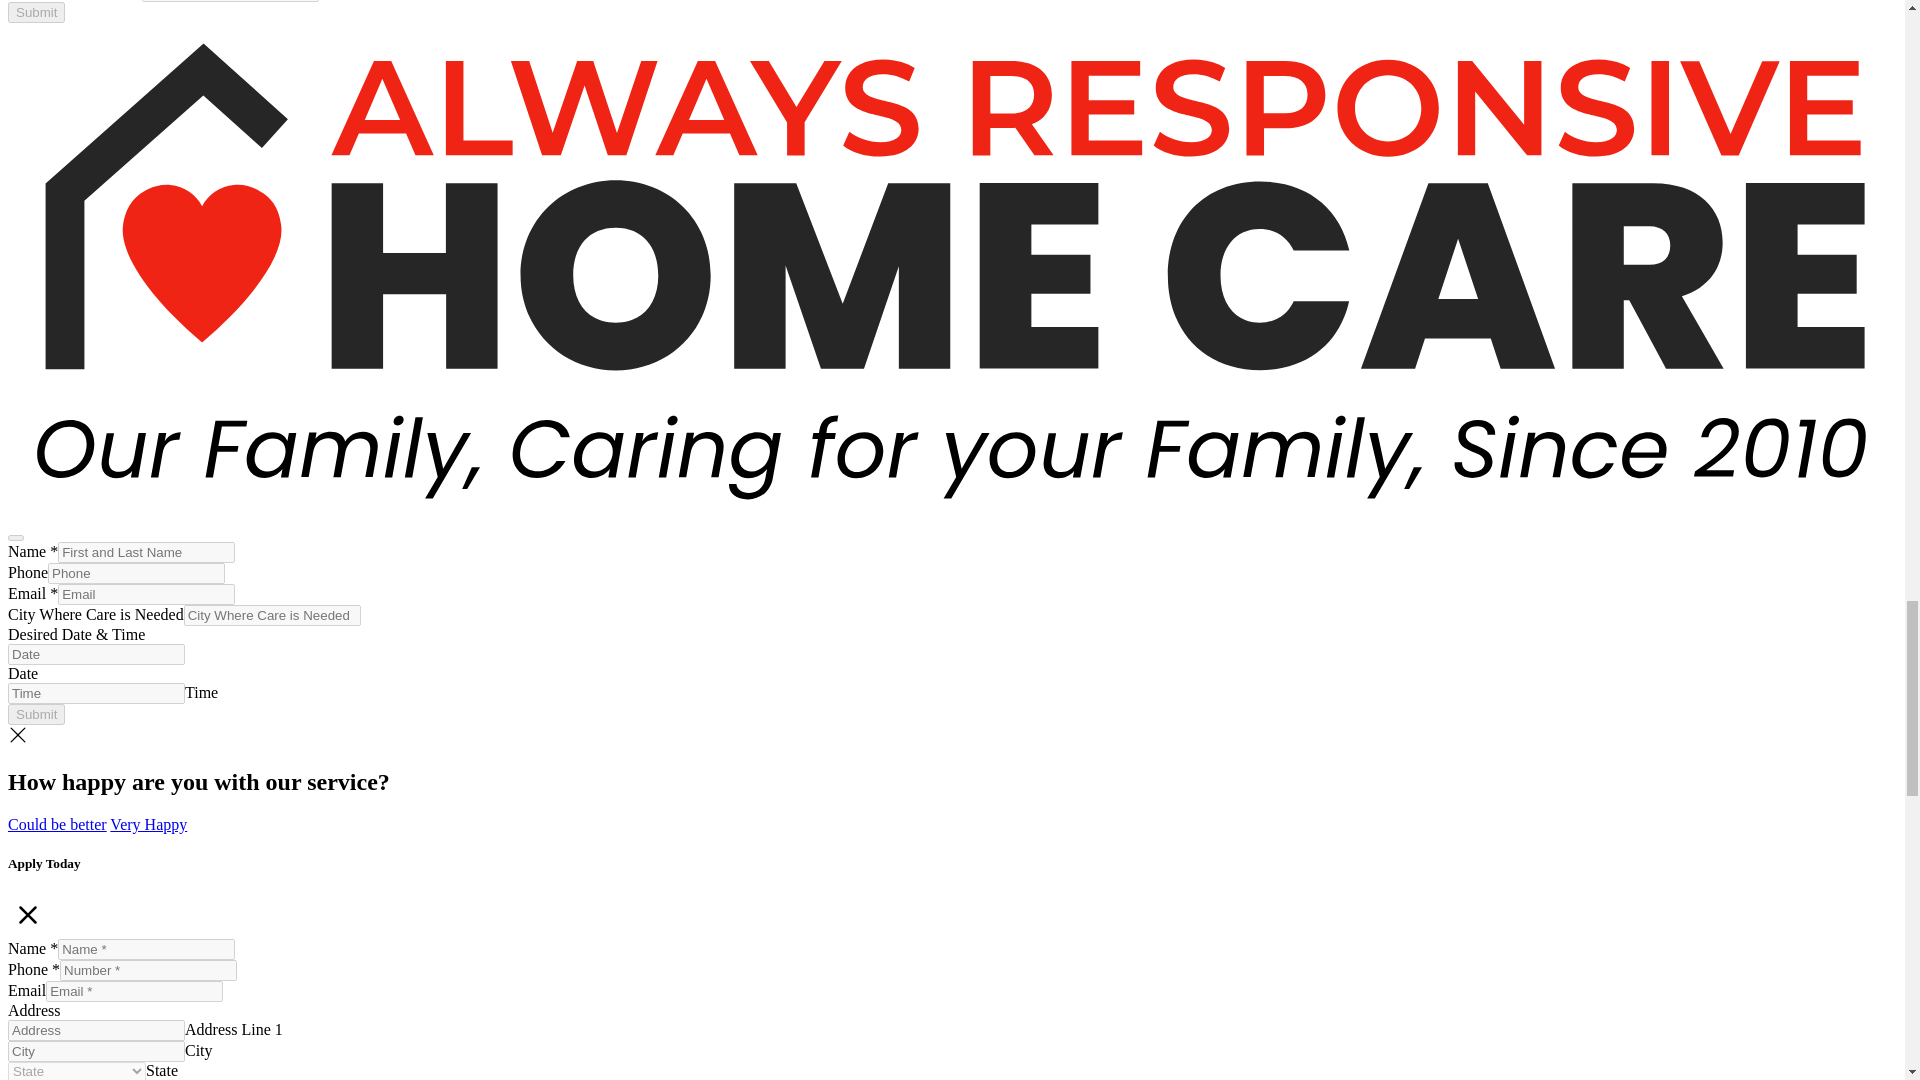 Image resolution: width=1920 pixels, height=1080 pixels. What do you see at coordinates (148, 824) in the screenshot?
I see `Very Happy` at bounding box center [148, 824].